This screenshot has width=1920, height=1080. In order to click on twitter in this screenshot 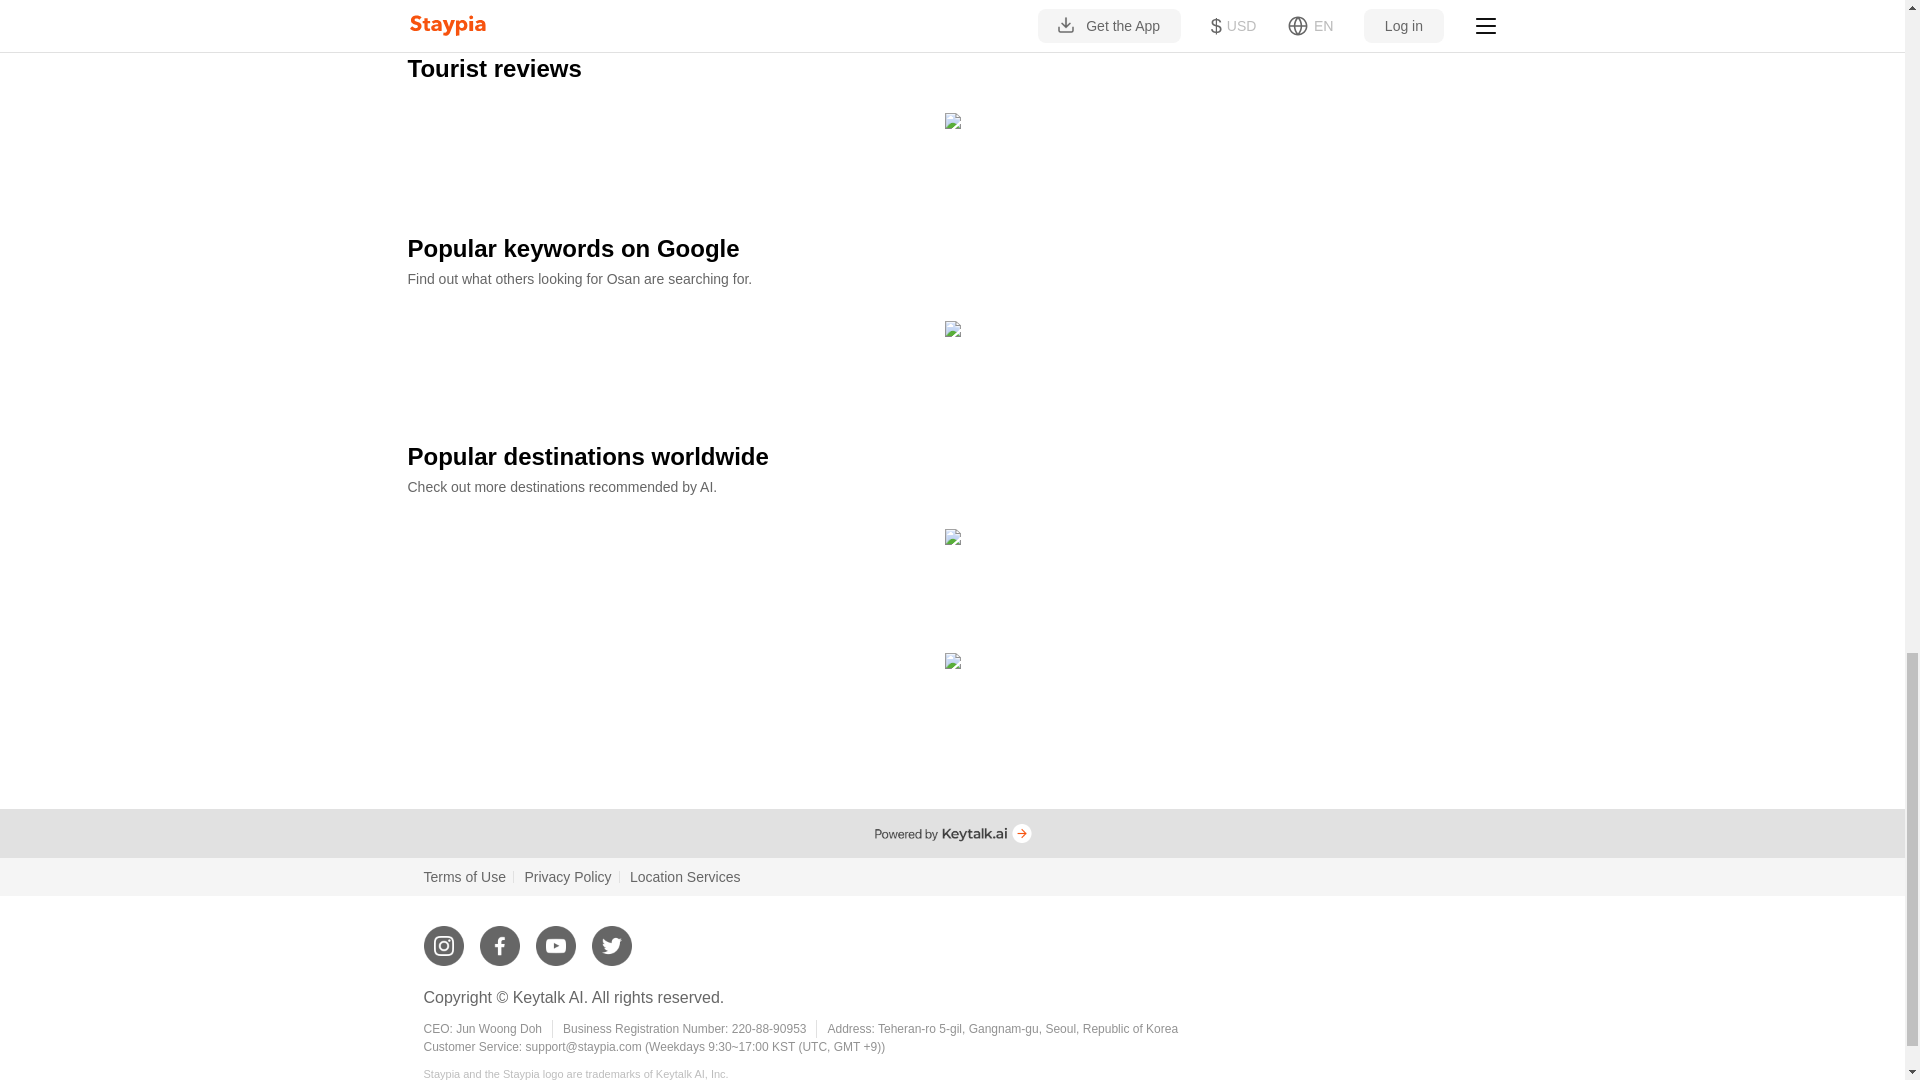, I will do `click(611, 937)`.